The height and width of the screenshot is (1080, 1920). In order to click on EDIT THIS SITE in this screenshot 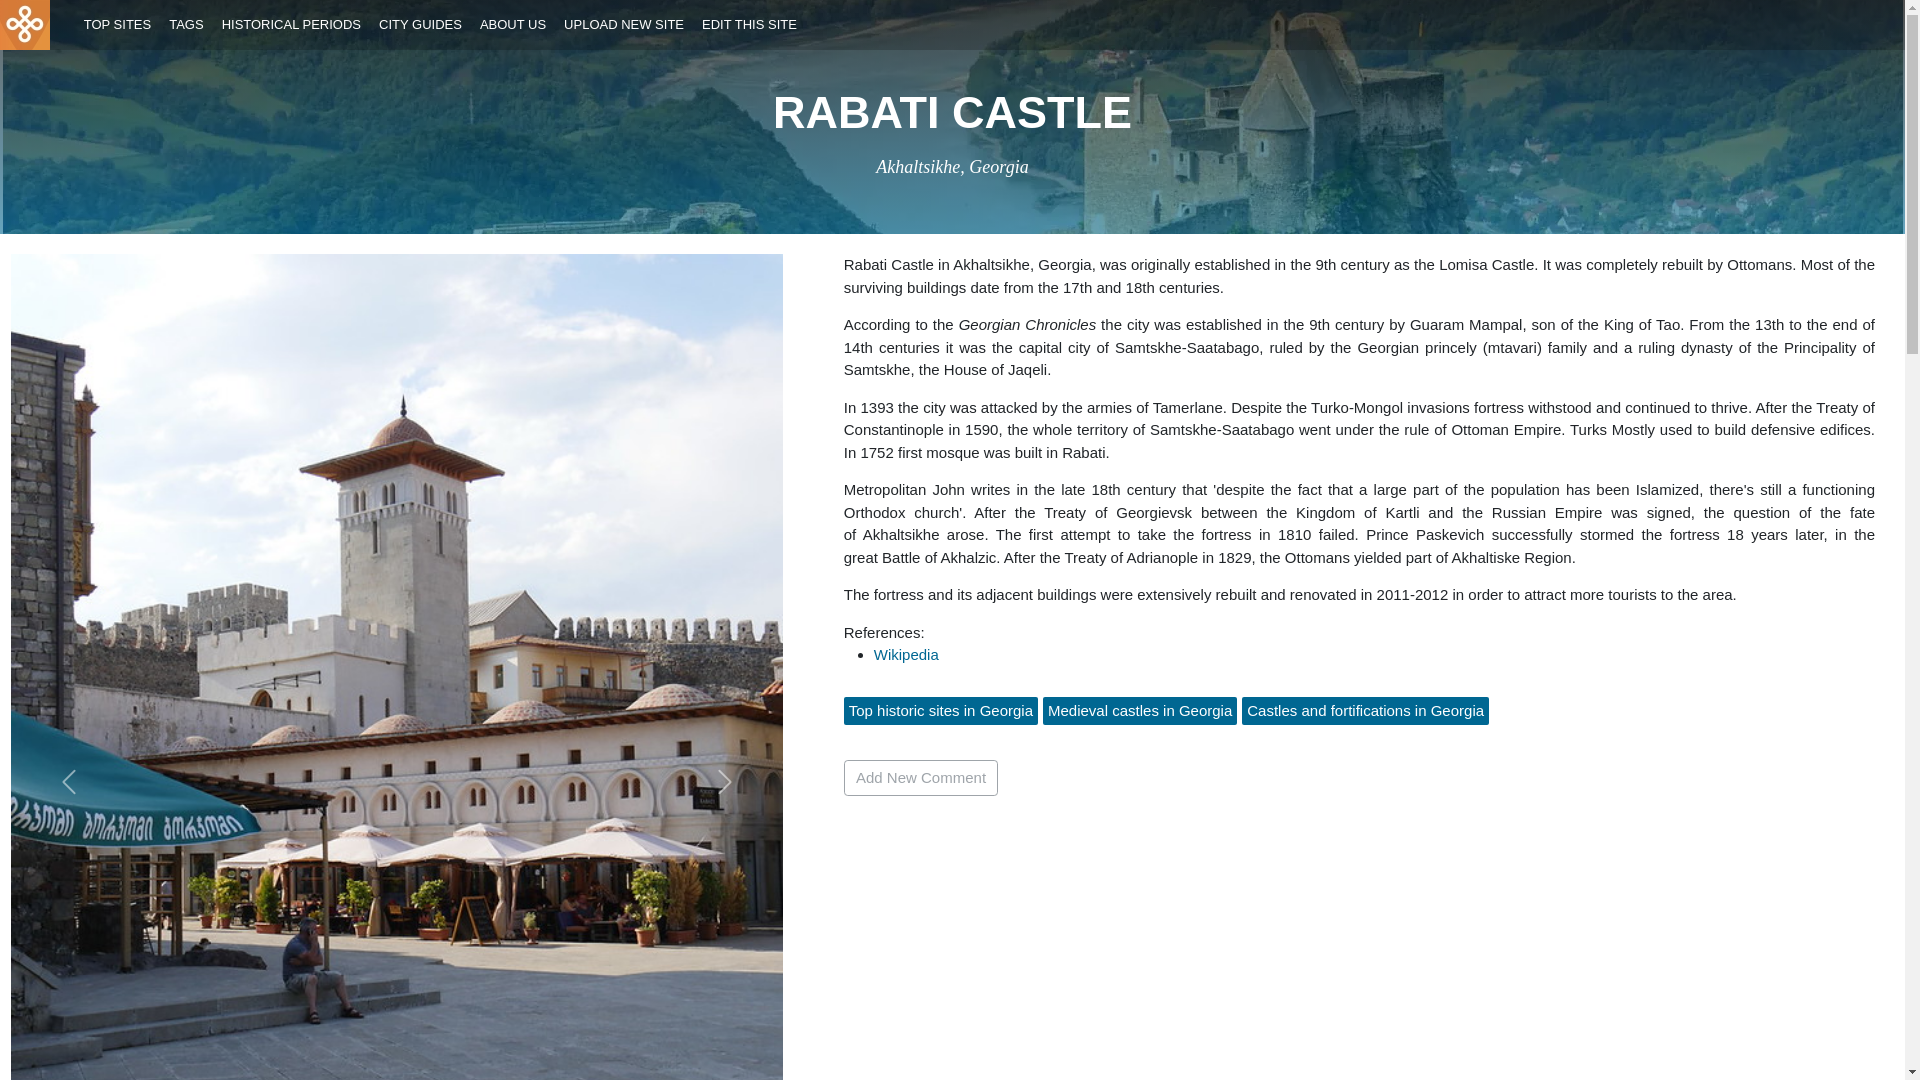, I will do `click(750, 25)`.